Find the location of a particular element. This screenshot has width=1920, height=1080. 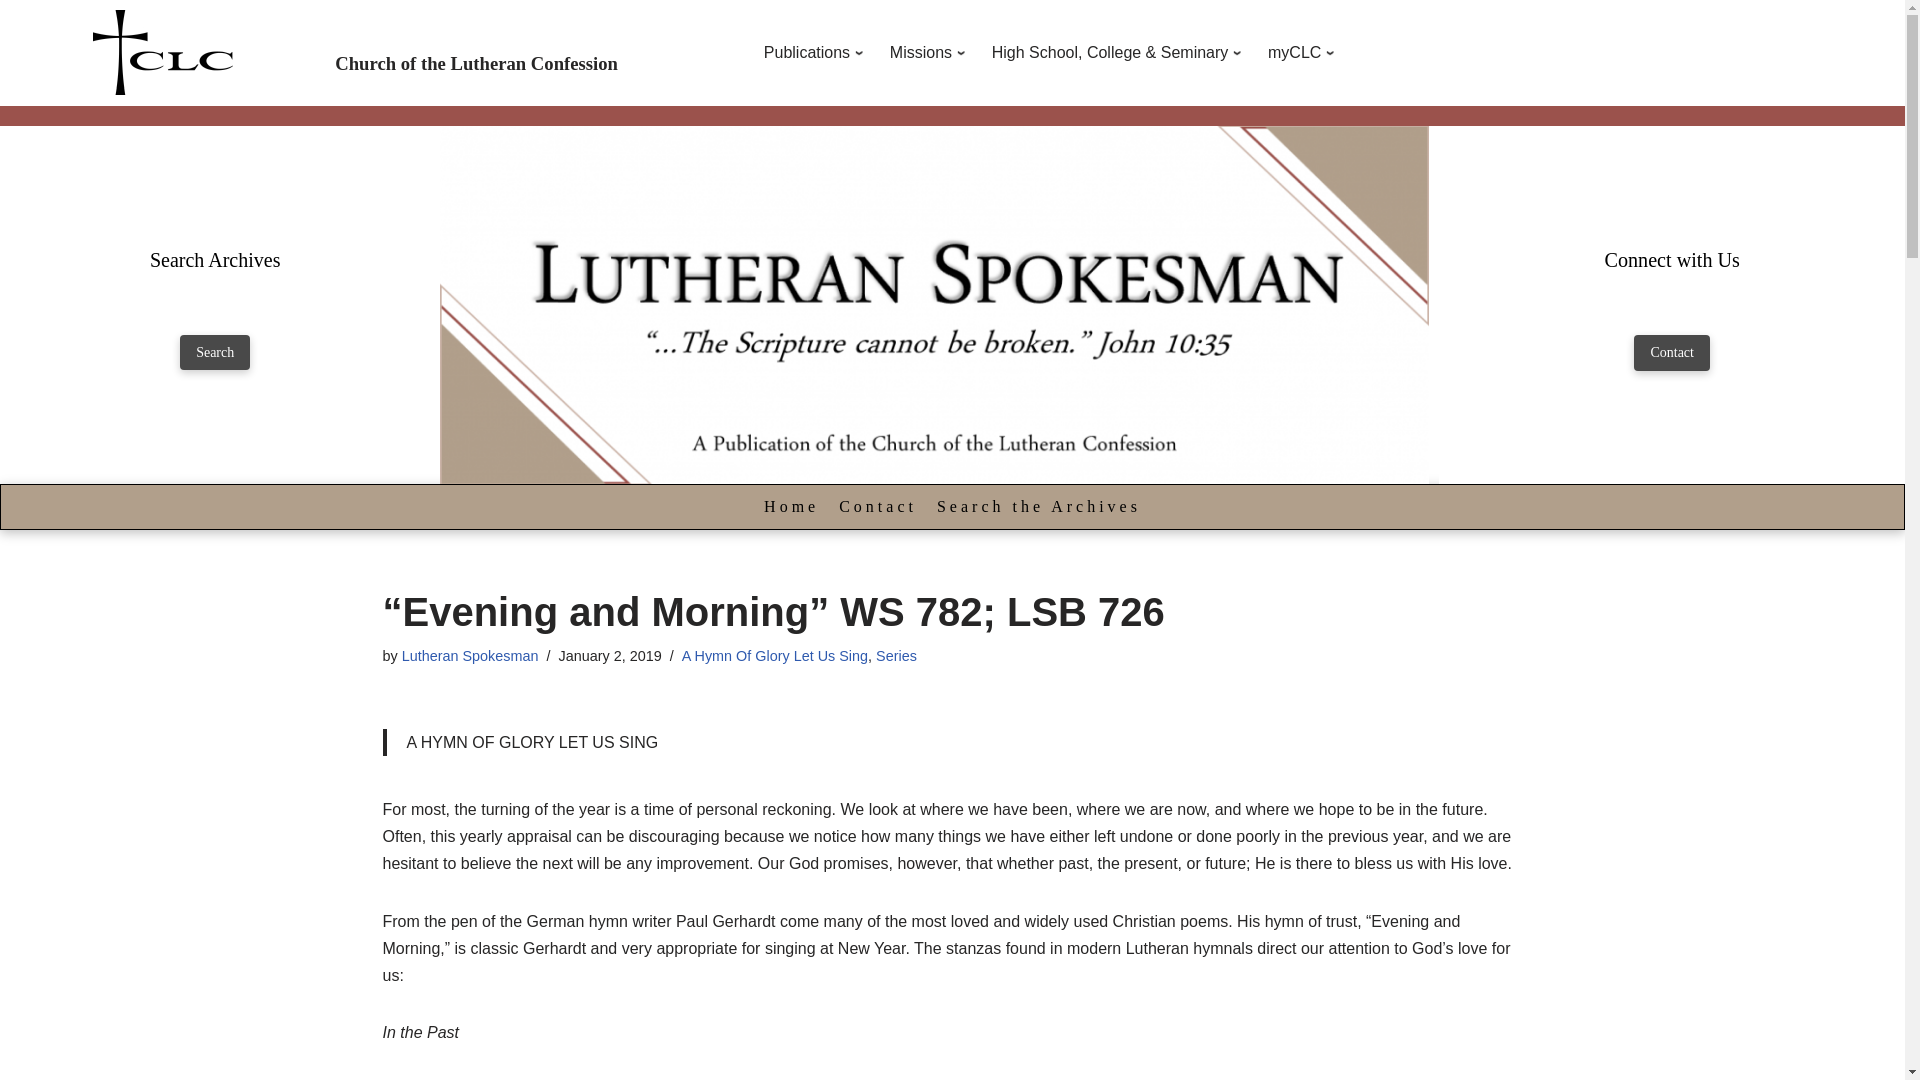

A Hymn Of Glory Let Us Sing is located at coordinates (774, 656).